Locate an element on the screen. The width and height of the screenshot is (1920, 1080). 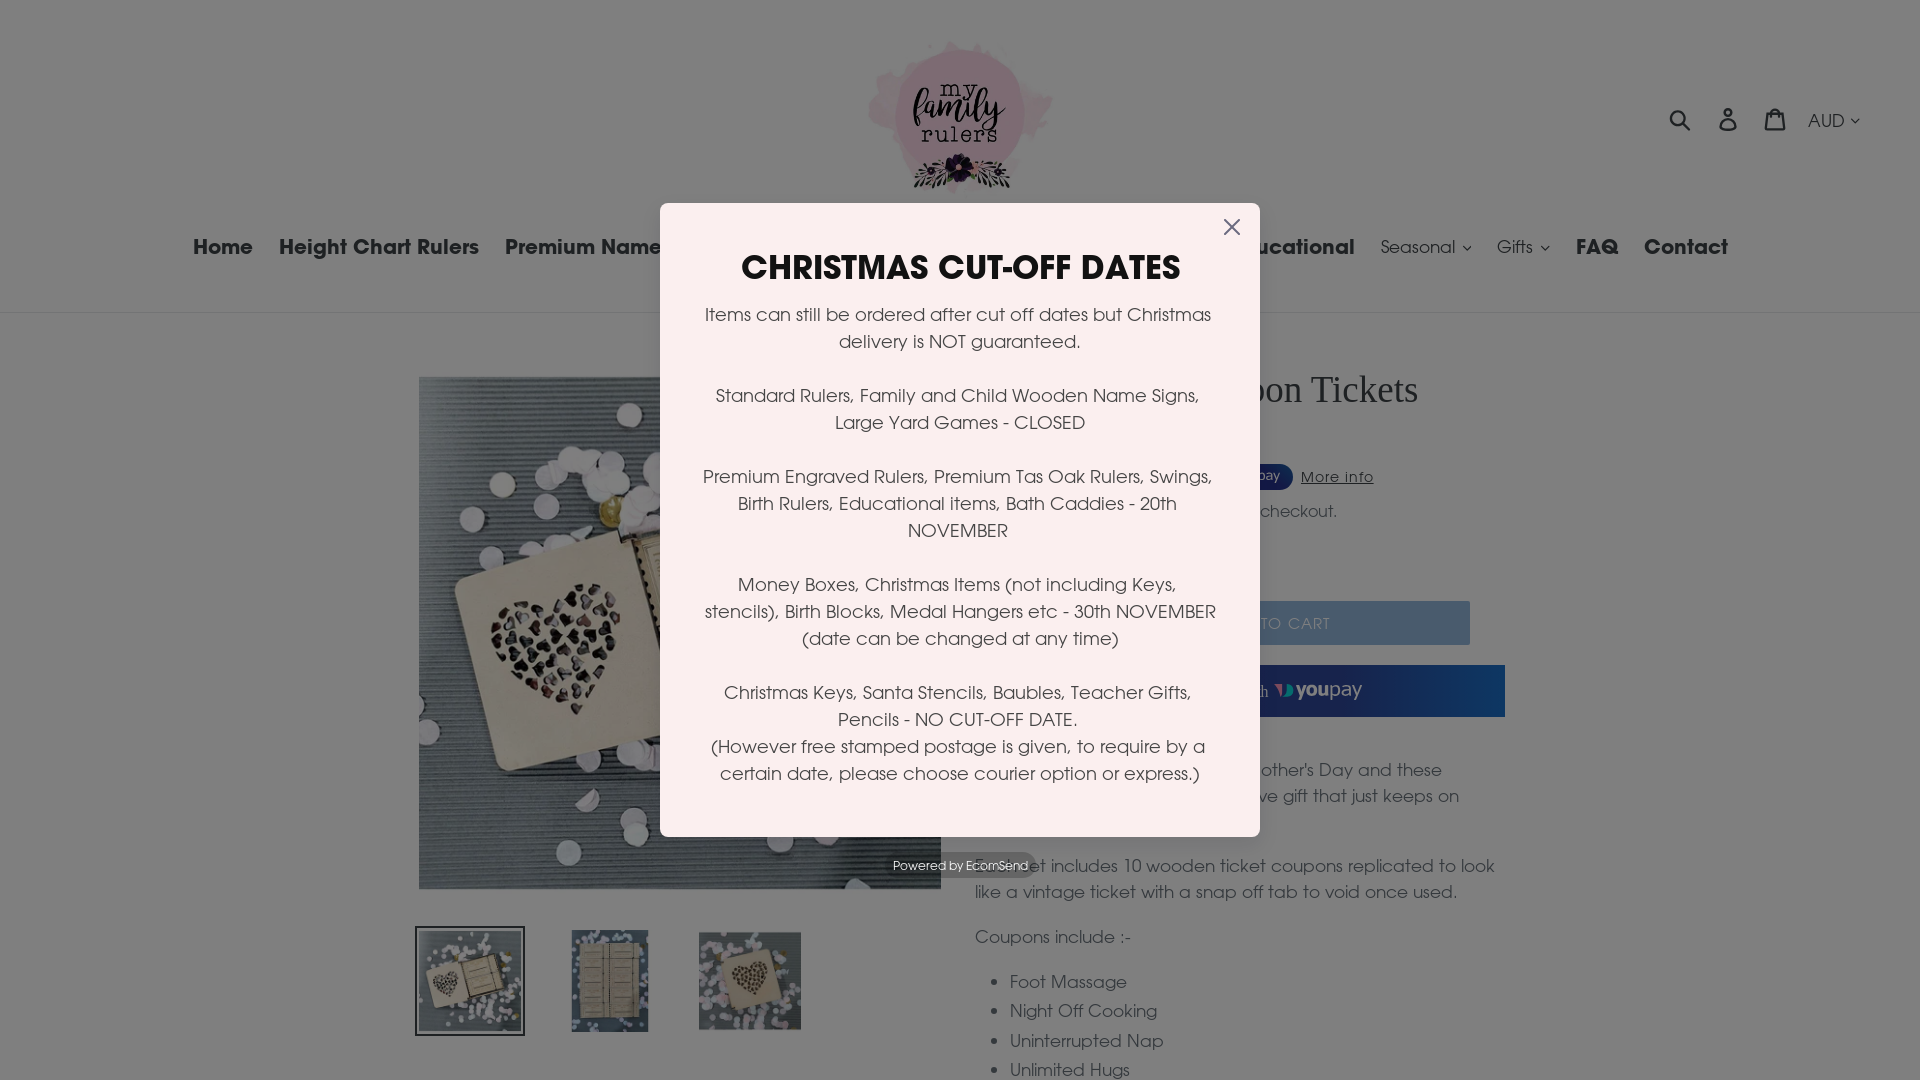
Contact is located at coordinates (1686, 248).